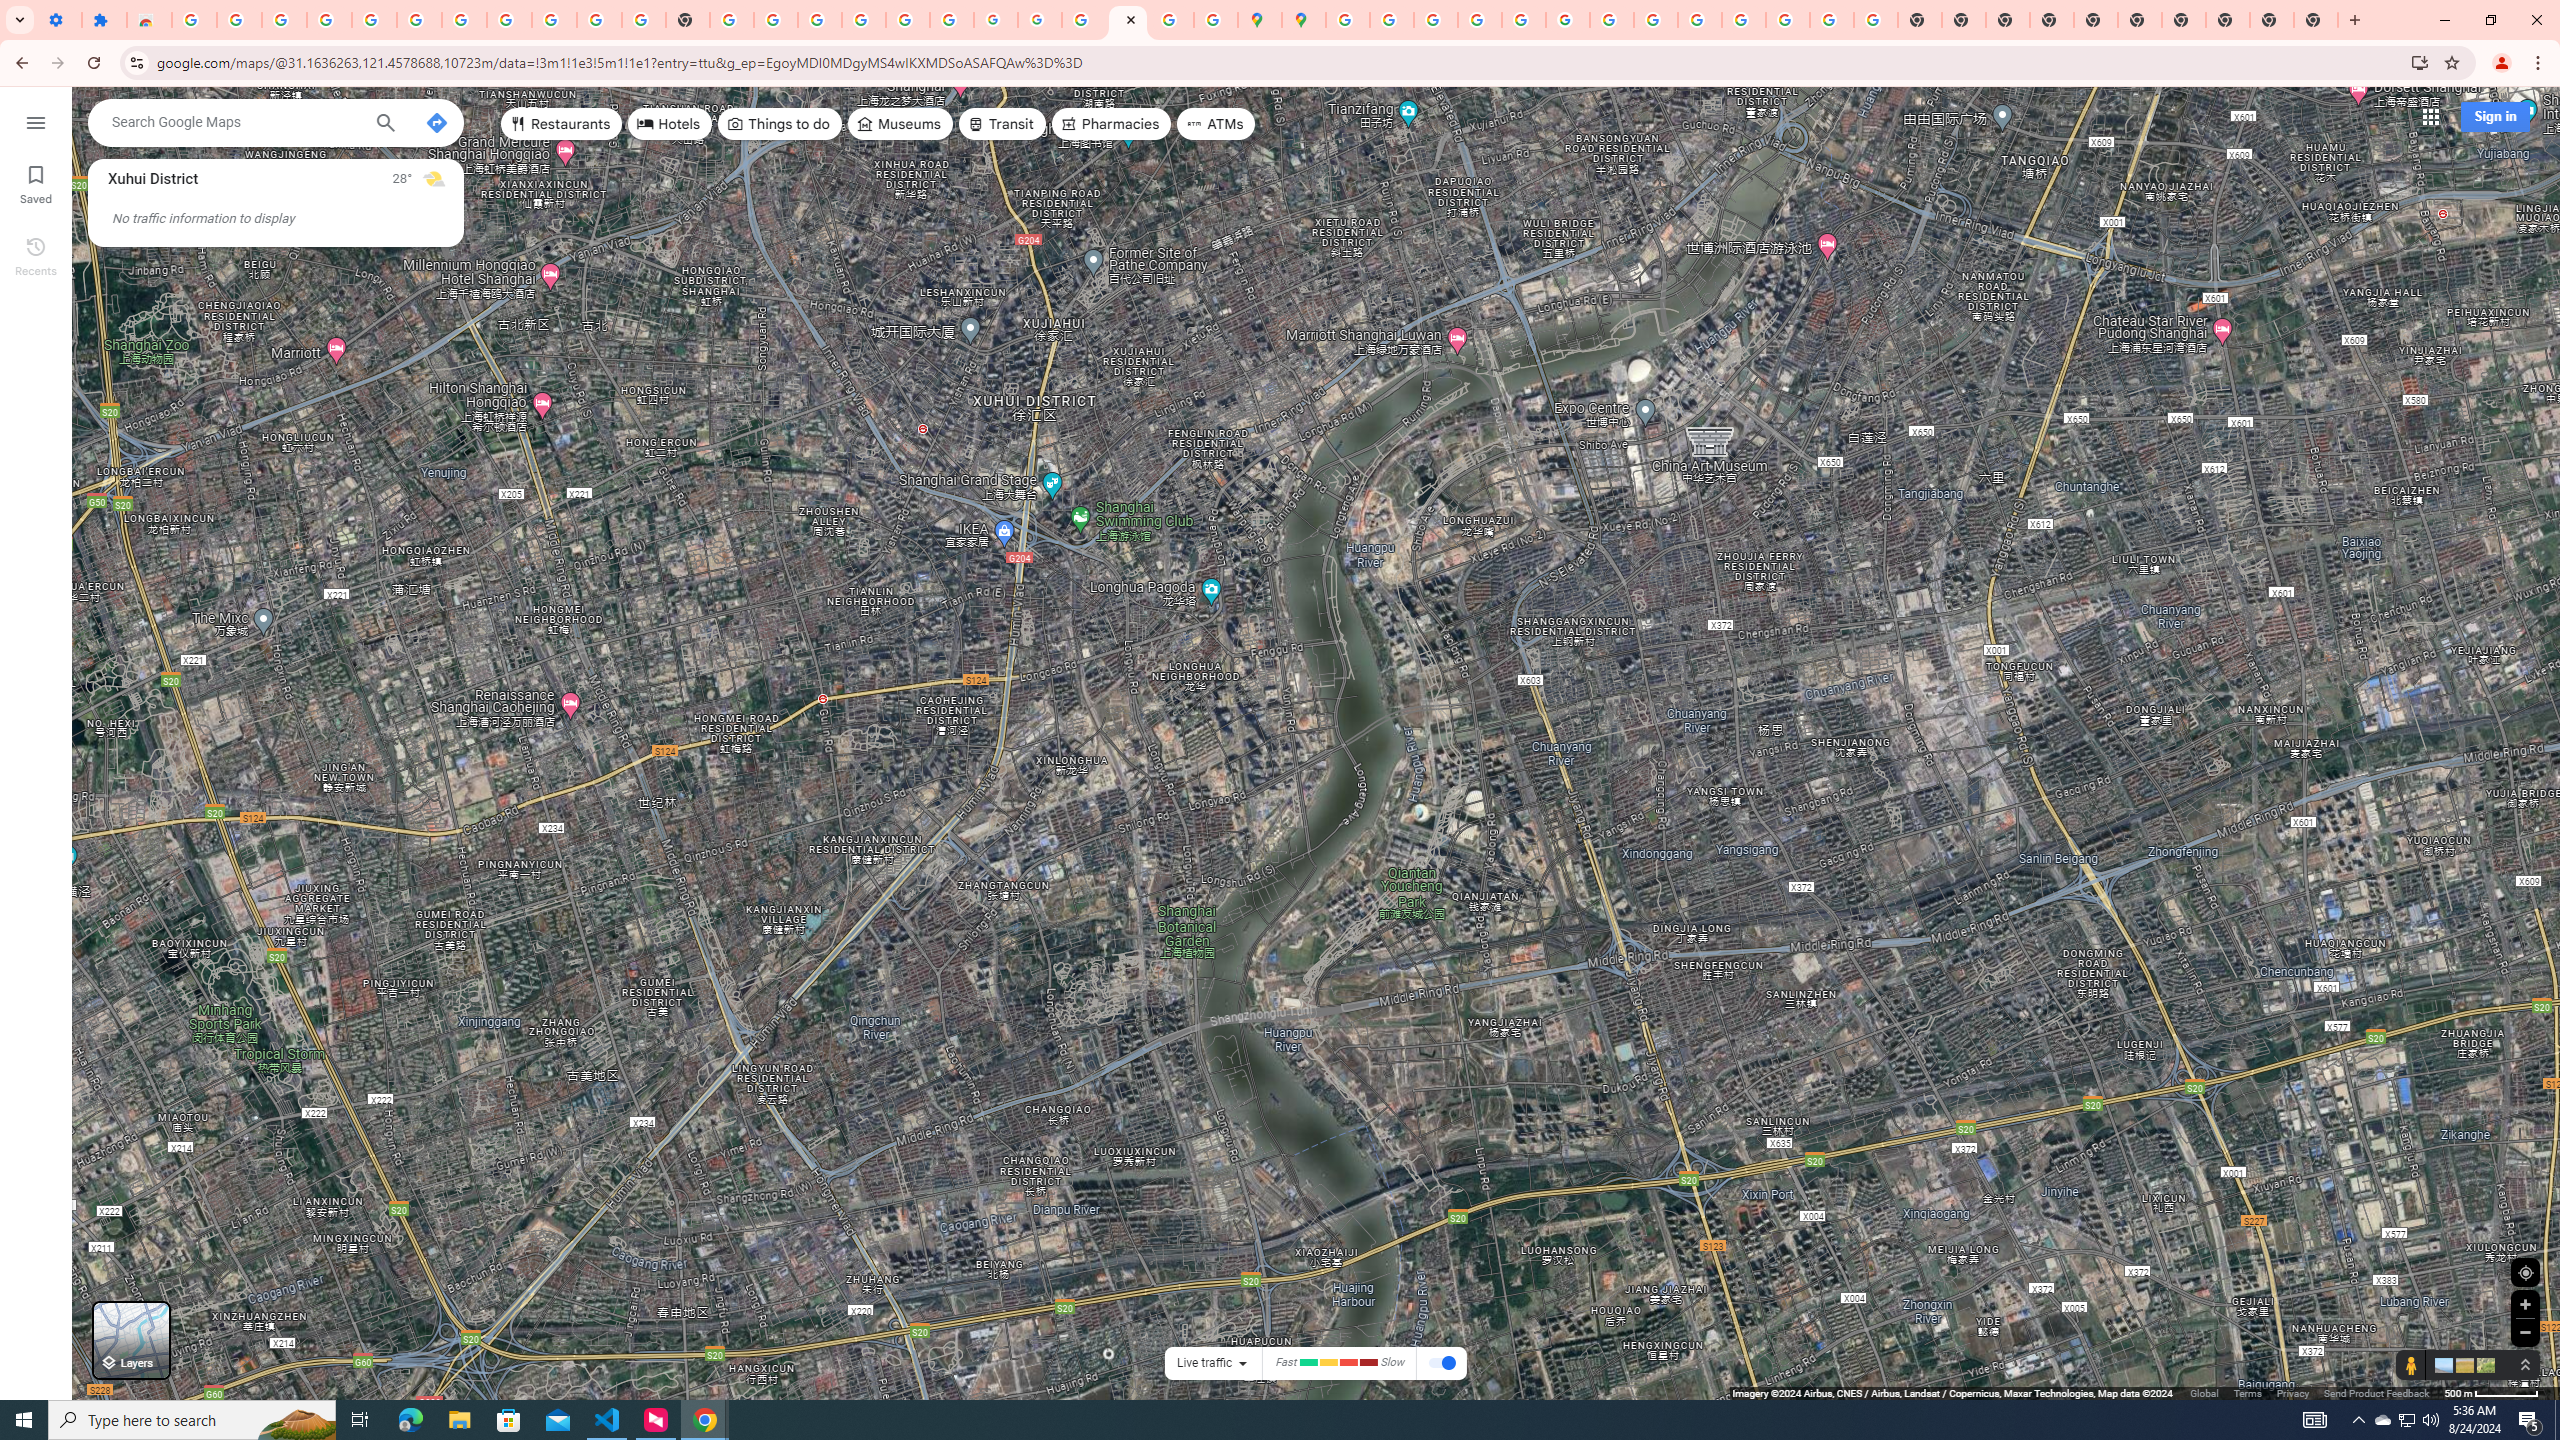 The height and width of the screenshot is (1440, 2560). Describe the element at coordinates (104, 20) in the screenshot. I see `Extensions` at that location.